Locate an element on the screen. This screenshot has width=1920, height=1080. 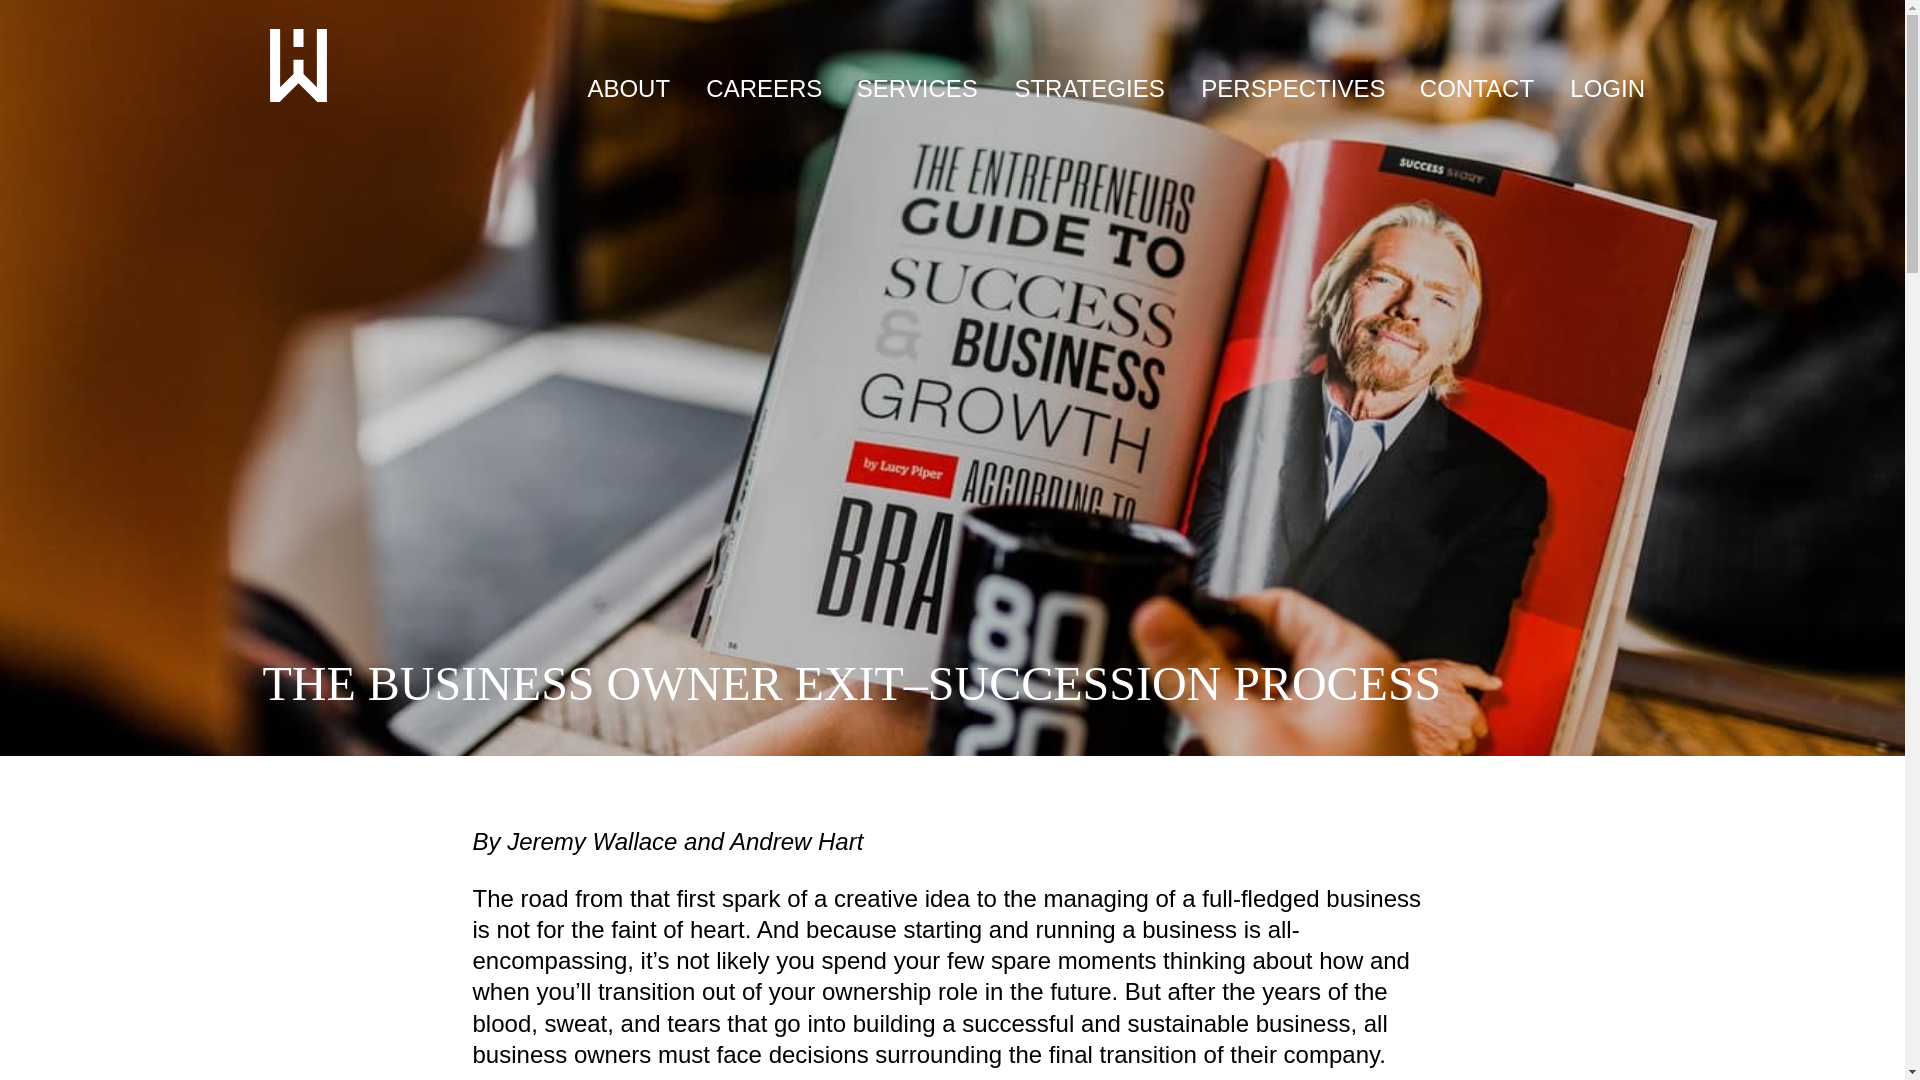
STRATEGIES is located at coordinates (1088, 88).